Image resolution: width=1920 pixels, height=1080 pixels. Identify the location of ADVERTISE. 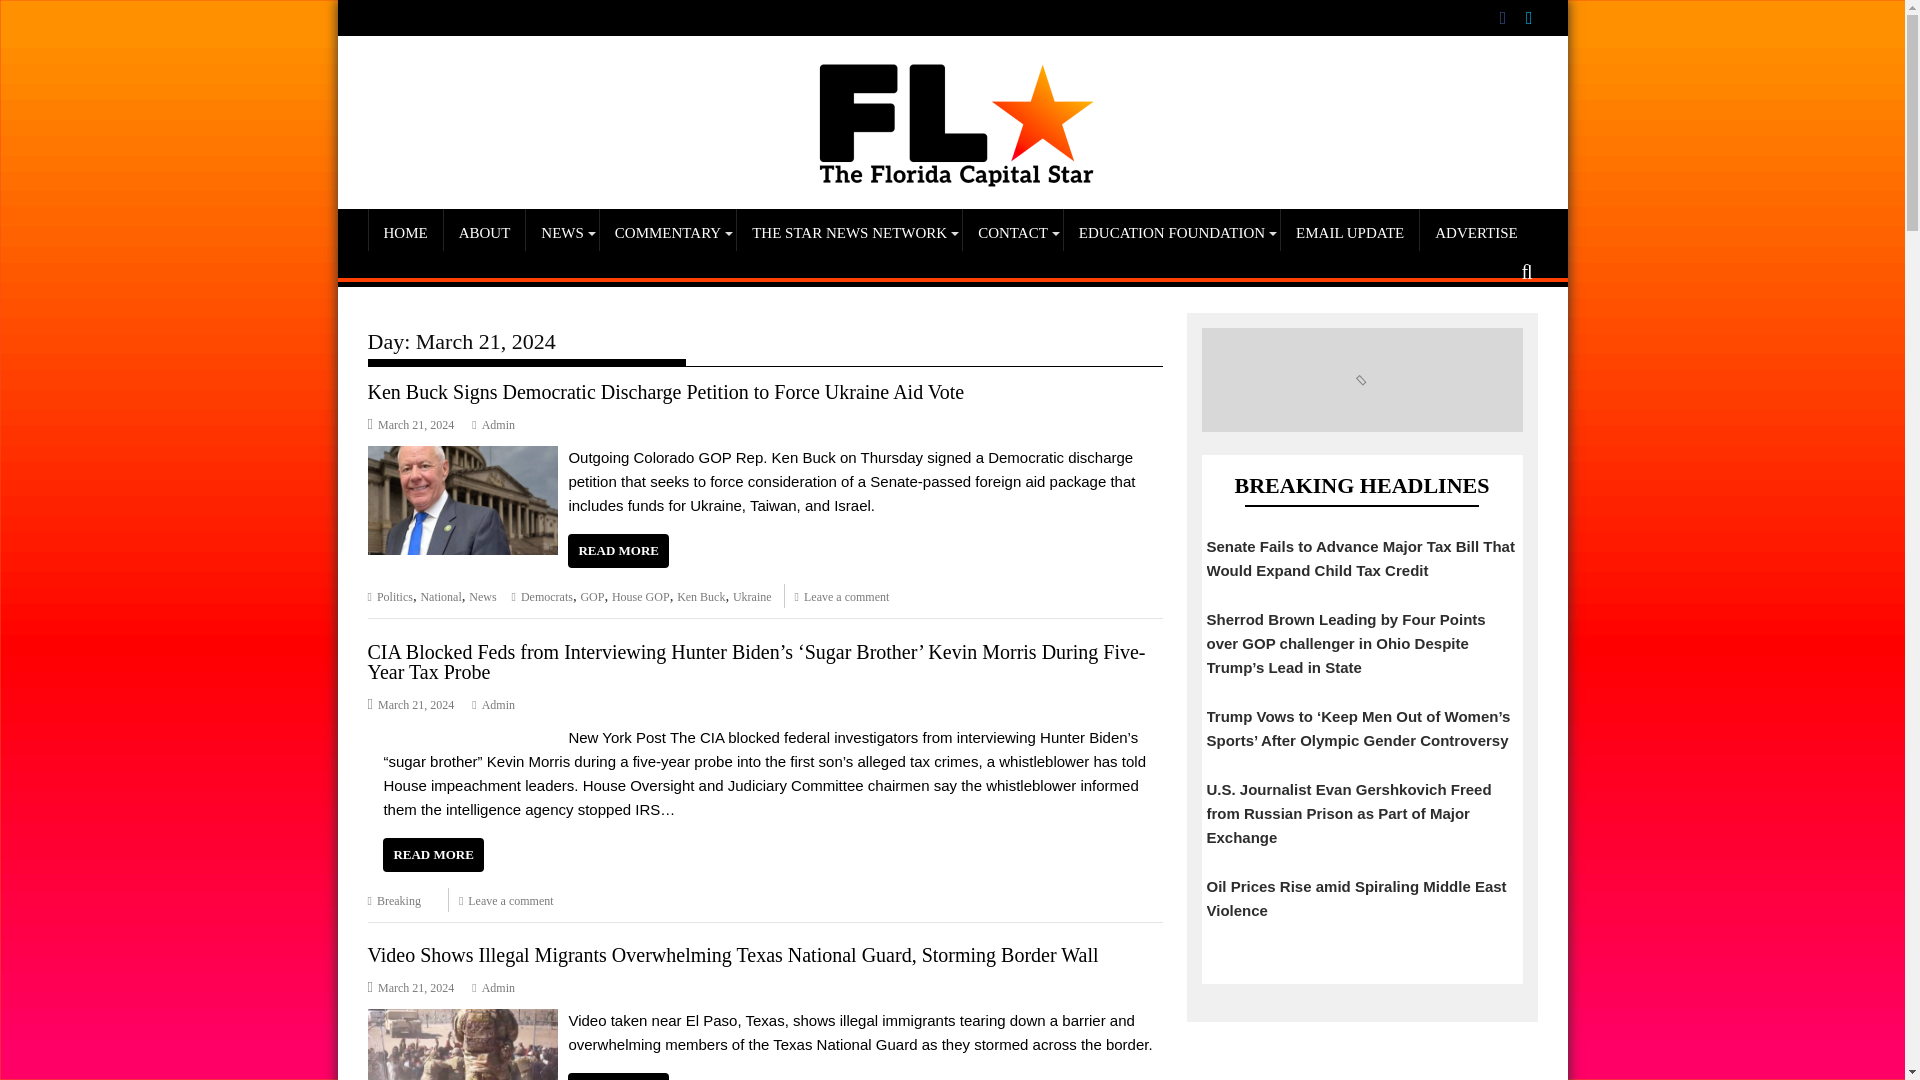
(1476, 233).